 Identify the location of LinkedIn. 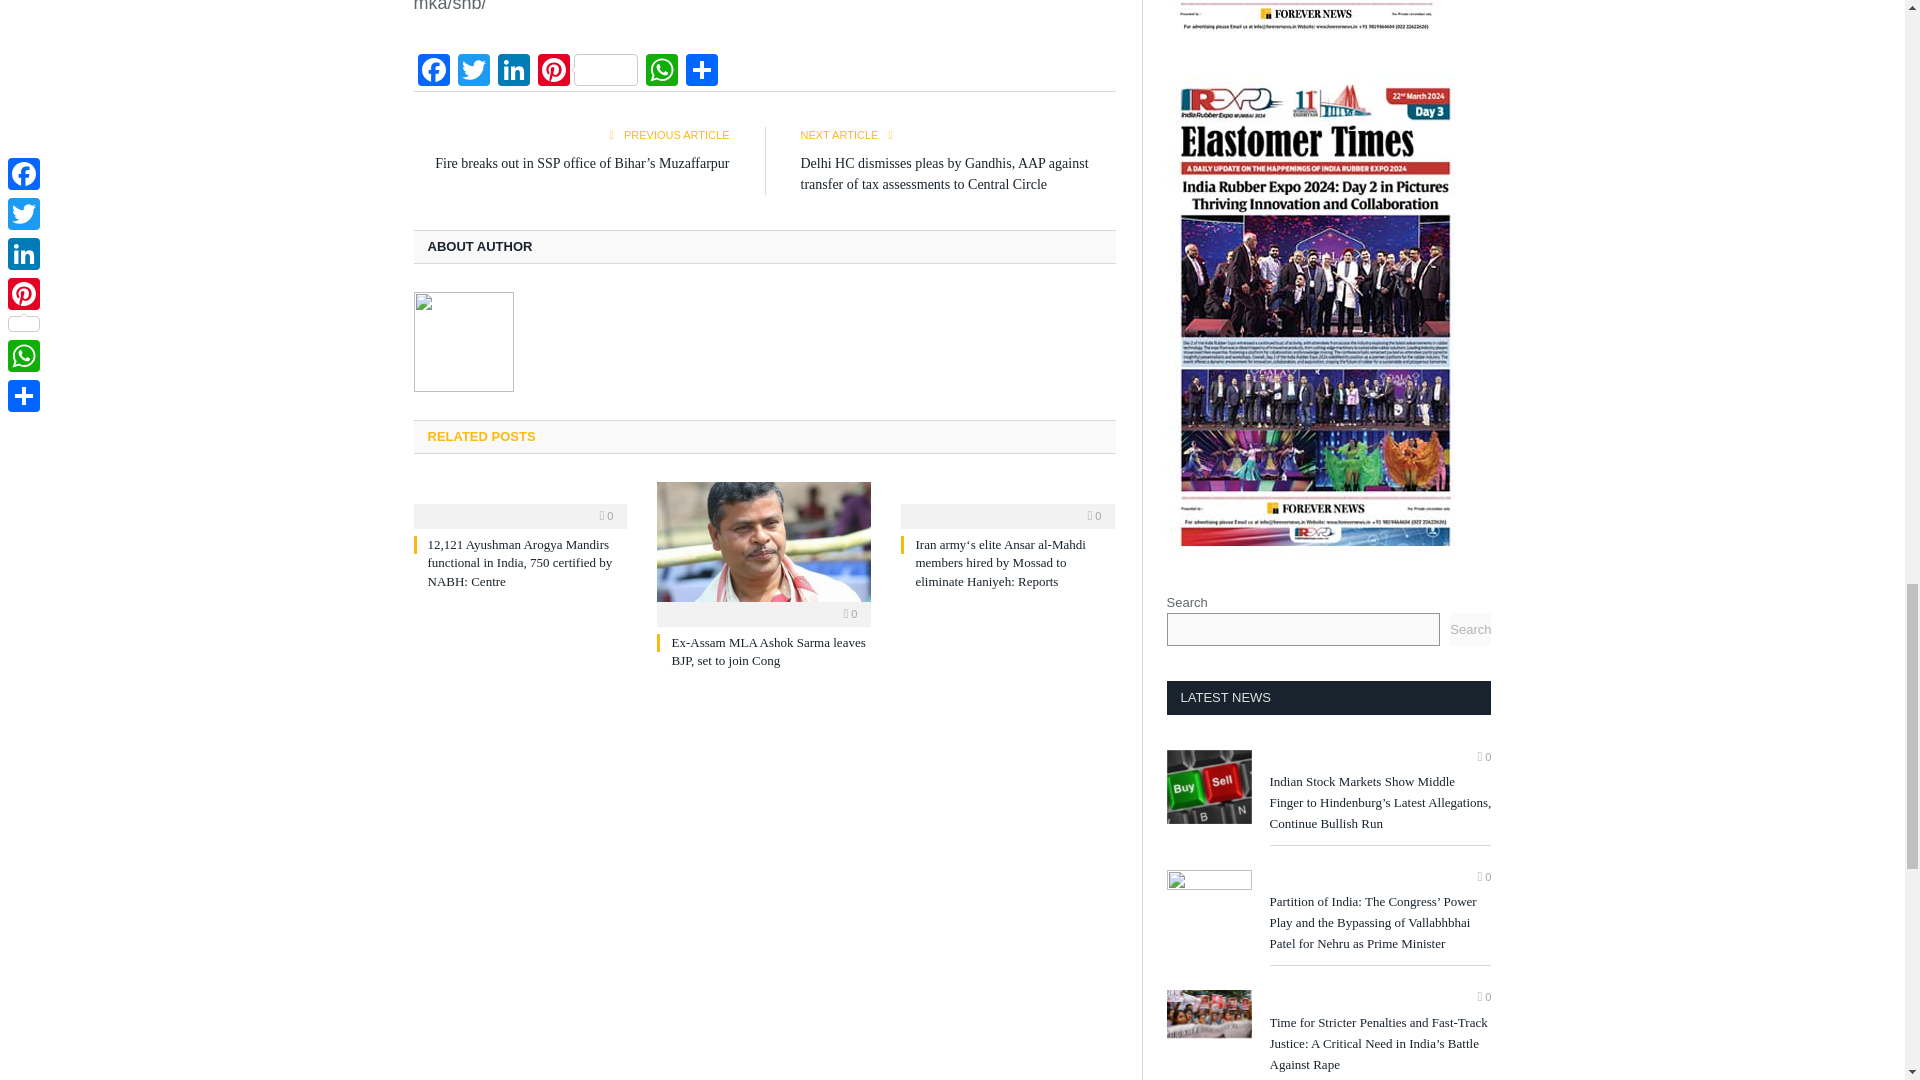
(513, 72).